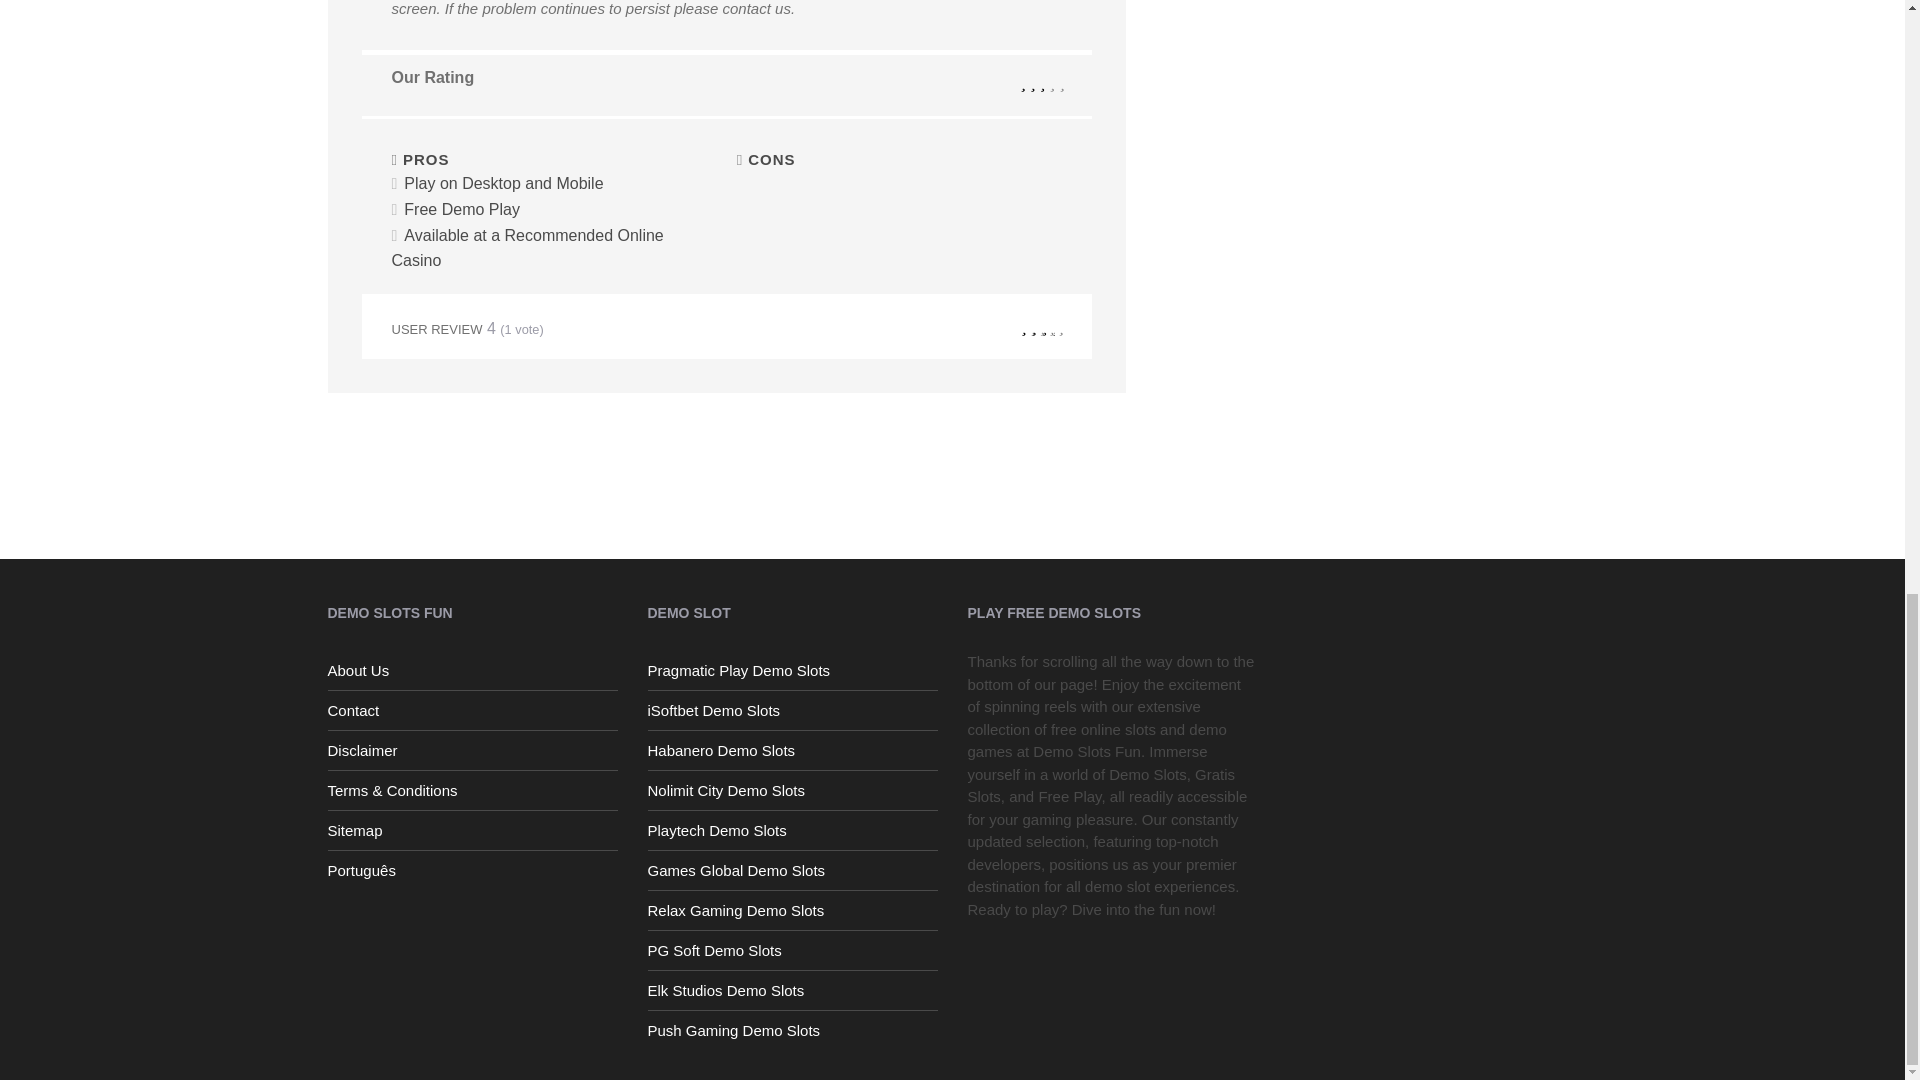 This screenshot has width=1920, height=1080. I want to click on About Us, so click(473, 670).